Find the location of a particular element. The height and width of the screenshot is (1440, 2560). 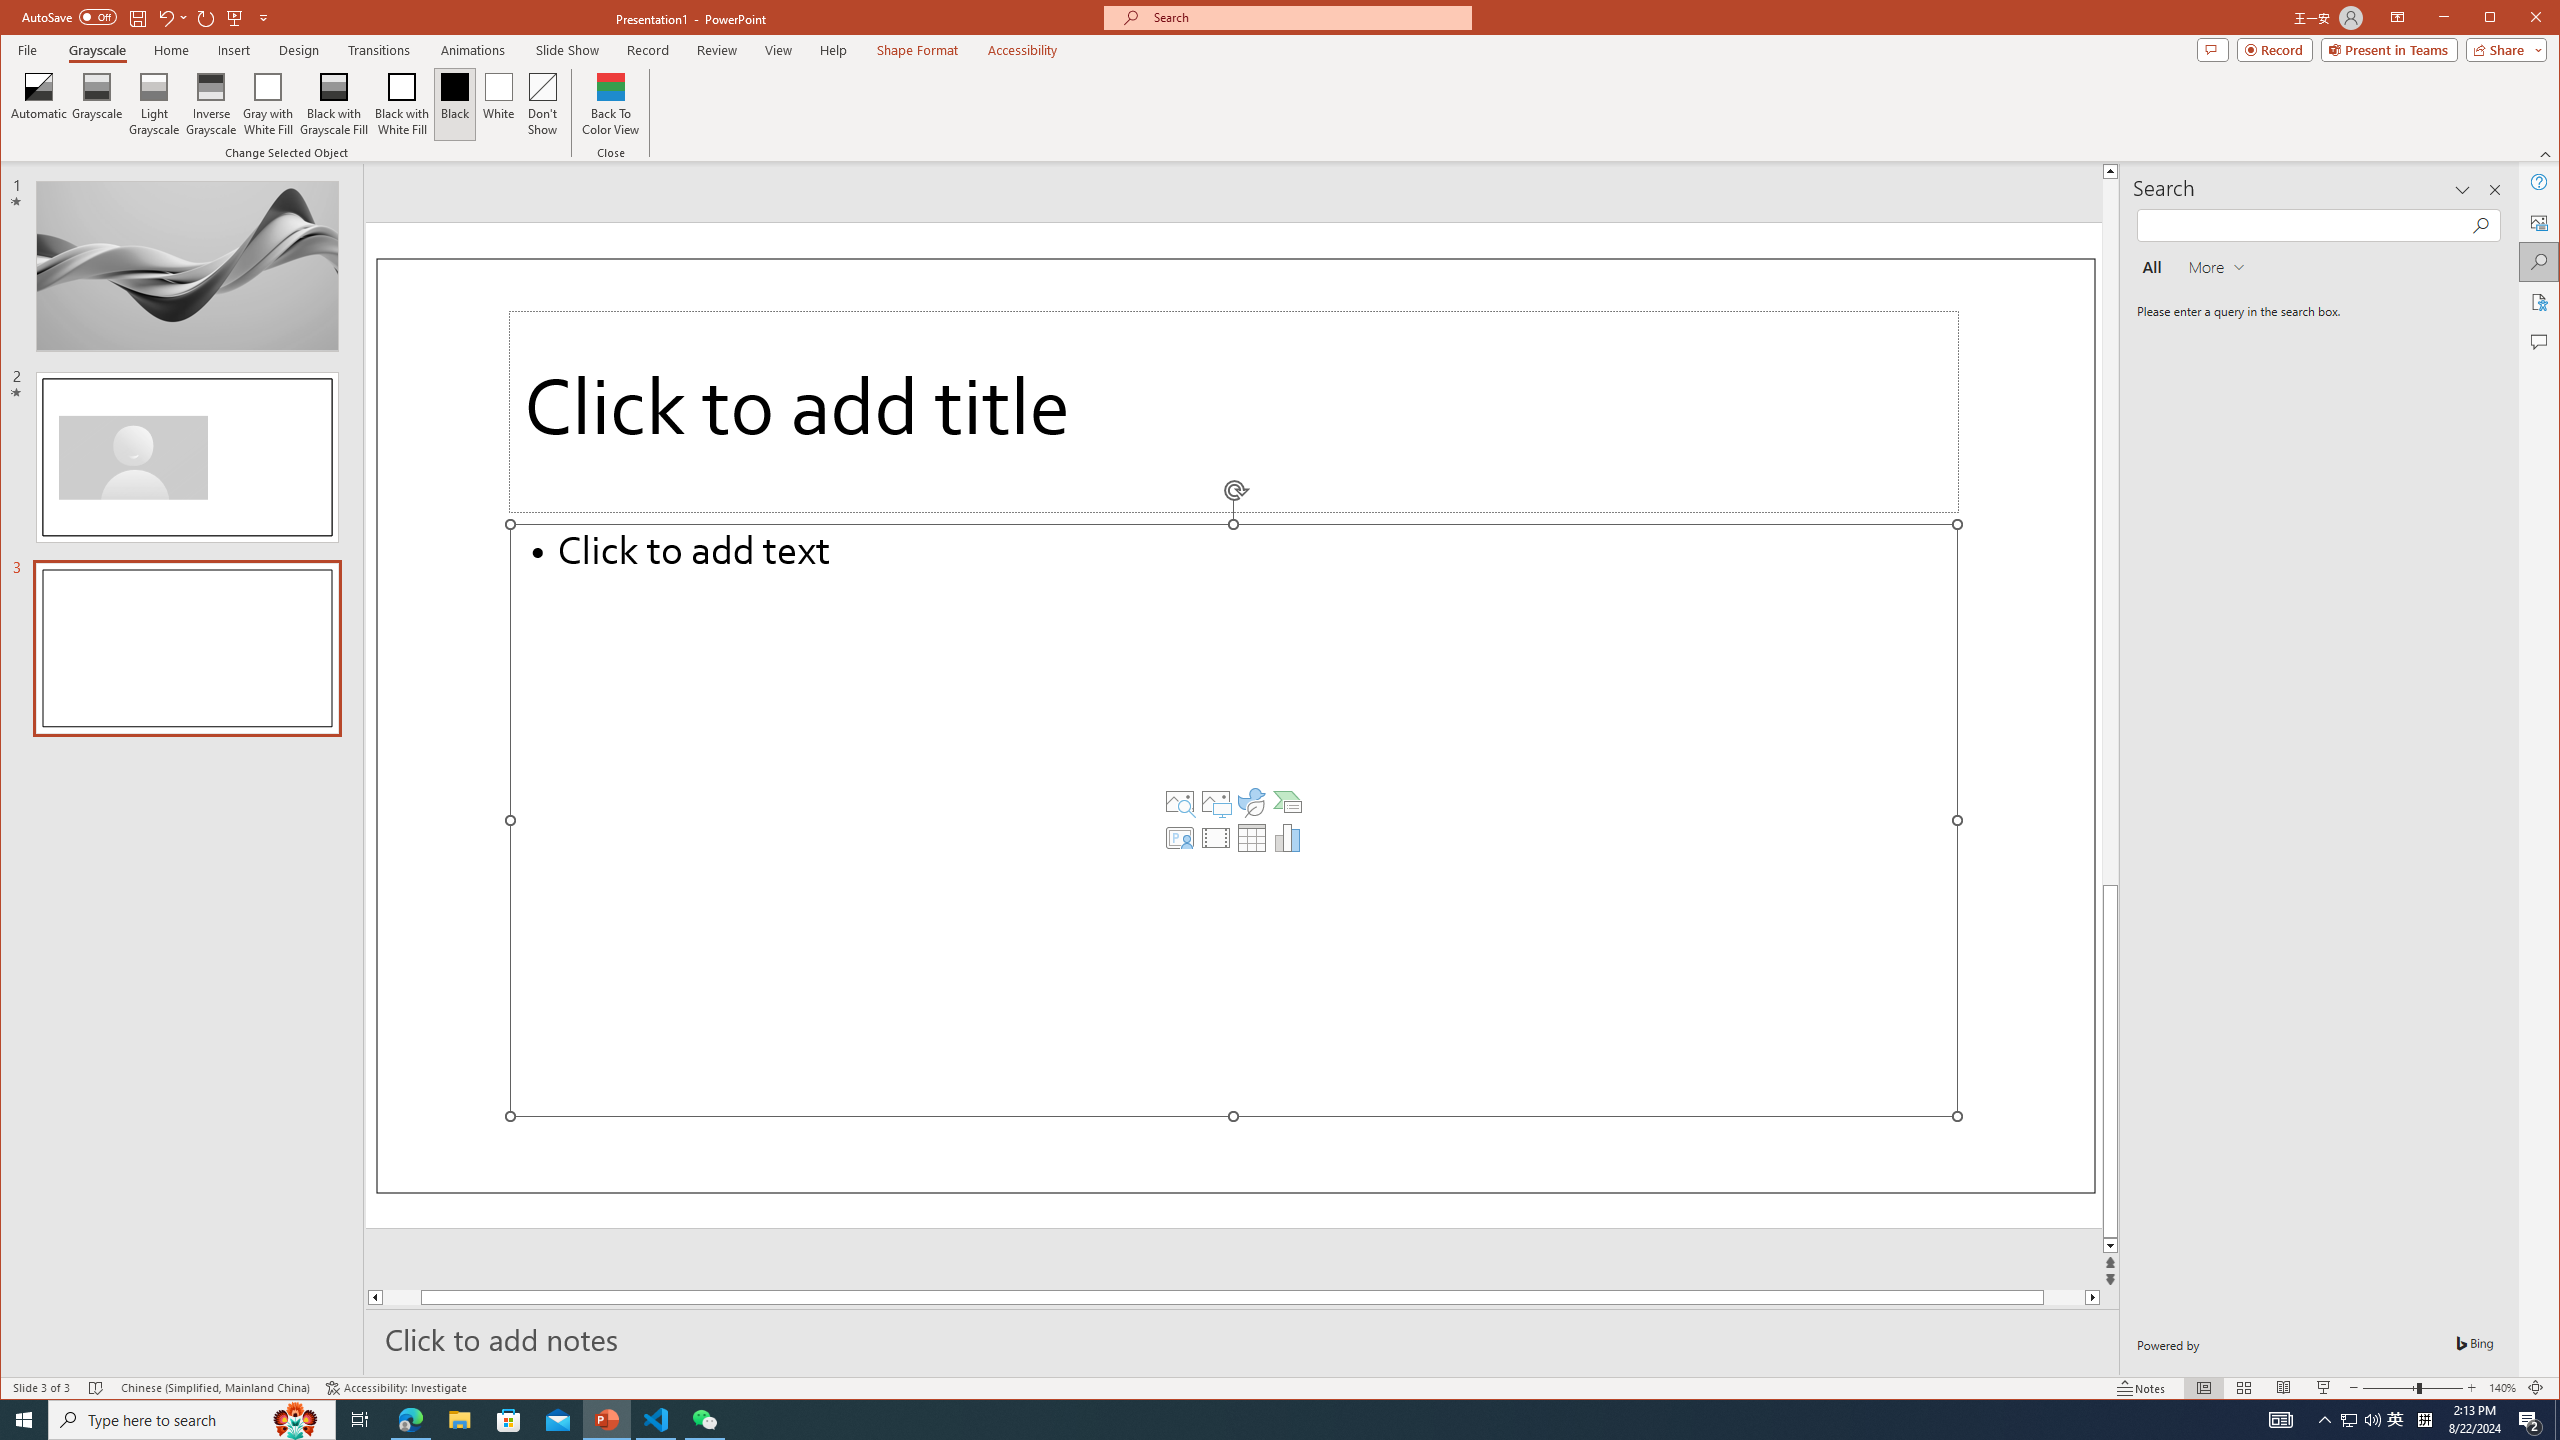

Maximize is located at coordinates (2518, 19).